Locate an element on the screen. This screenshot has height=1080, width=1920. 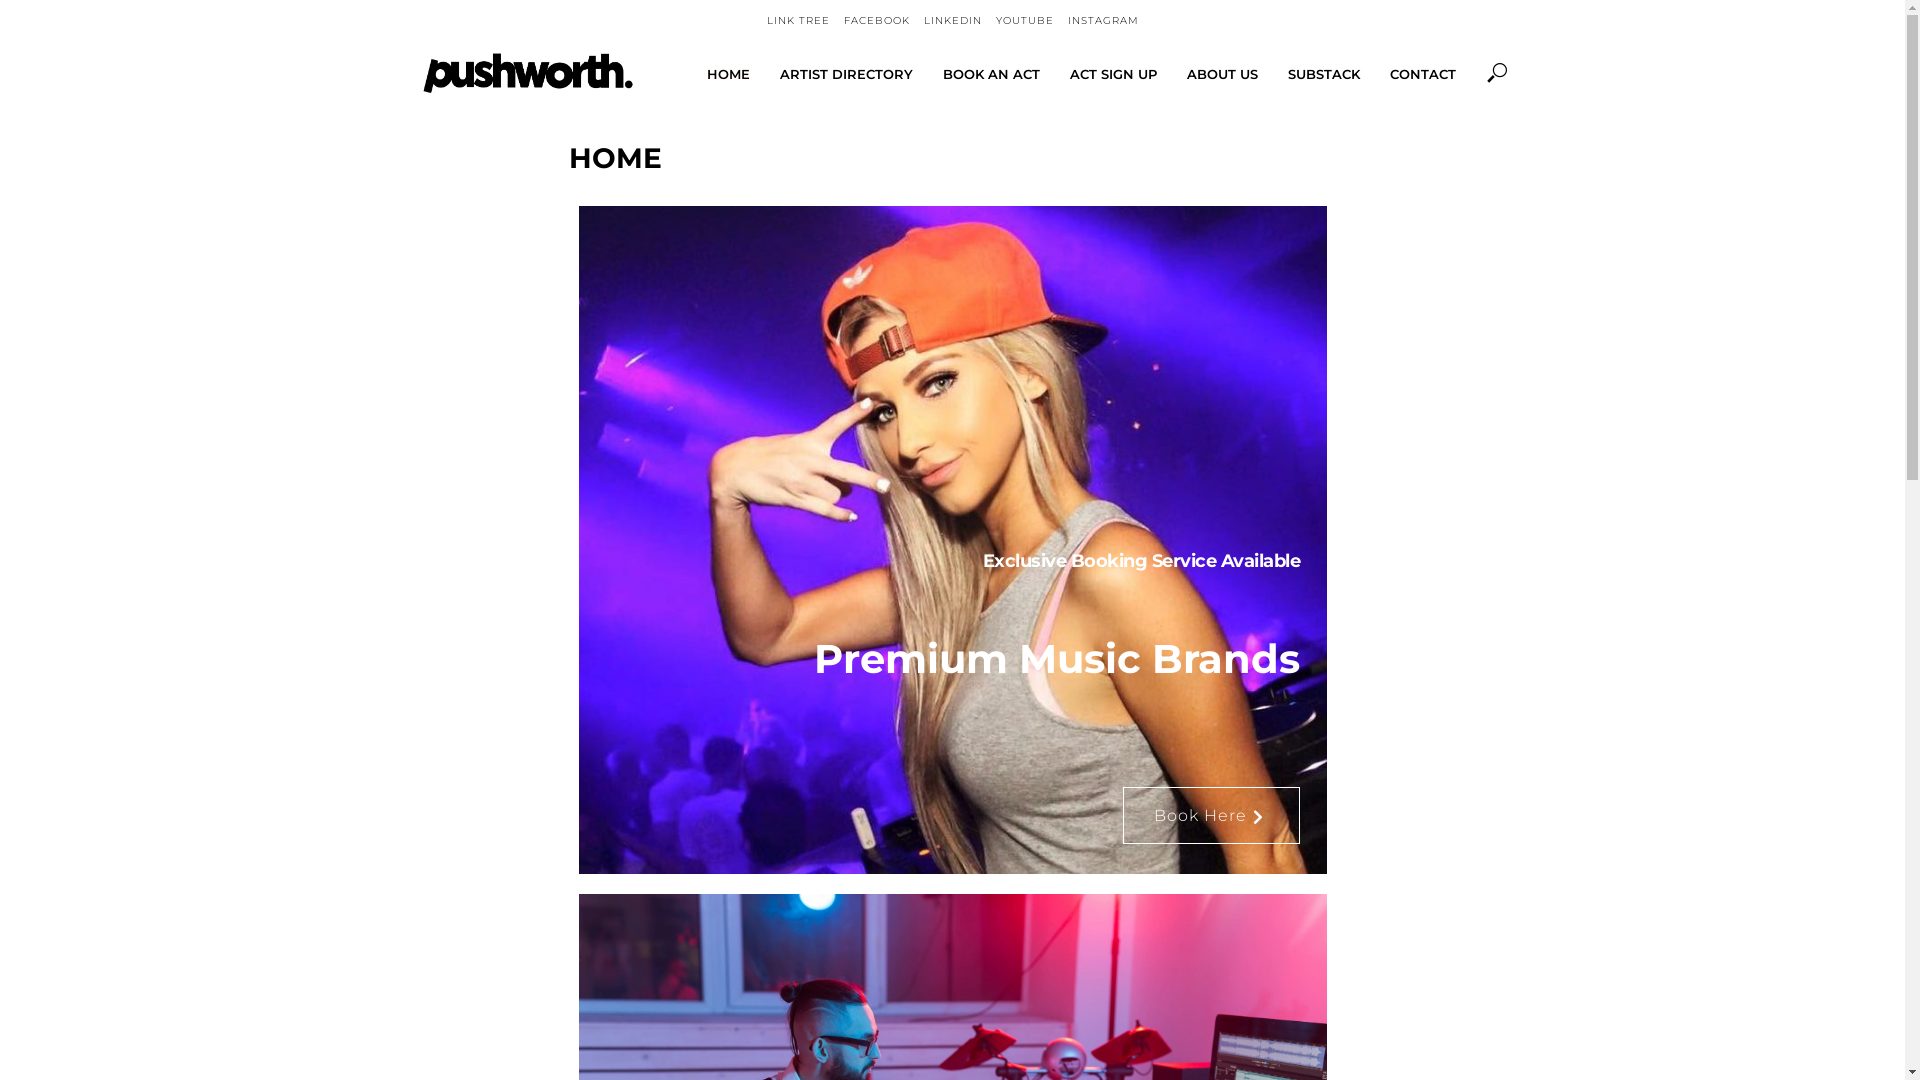
ABOUT US is located at coordinates (1222, 74).